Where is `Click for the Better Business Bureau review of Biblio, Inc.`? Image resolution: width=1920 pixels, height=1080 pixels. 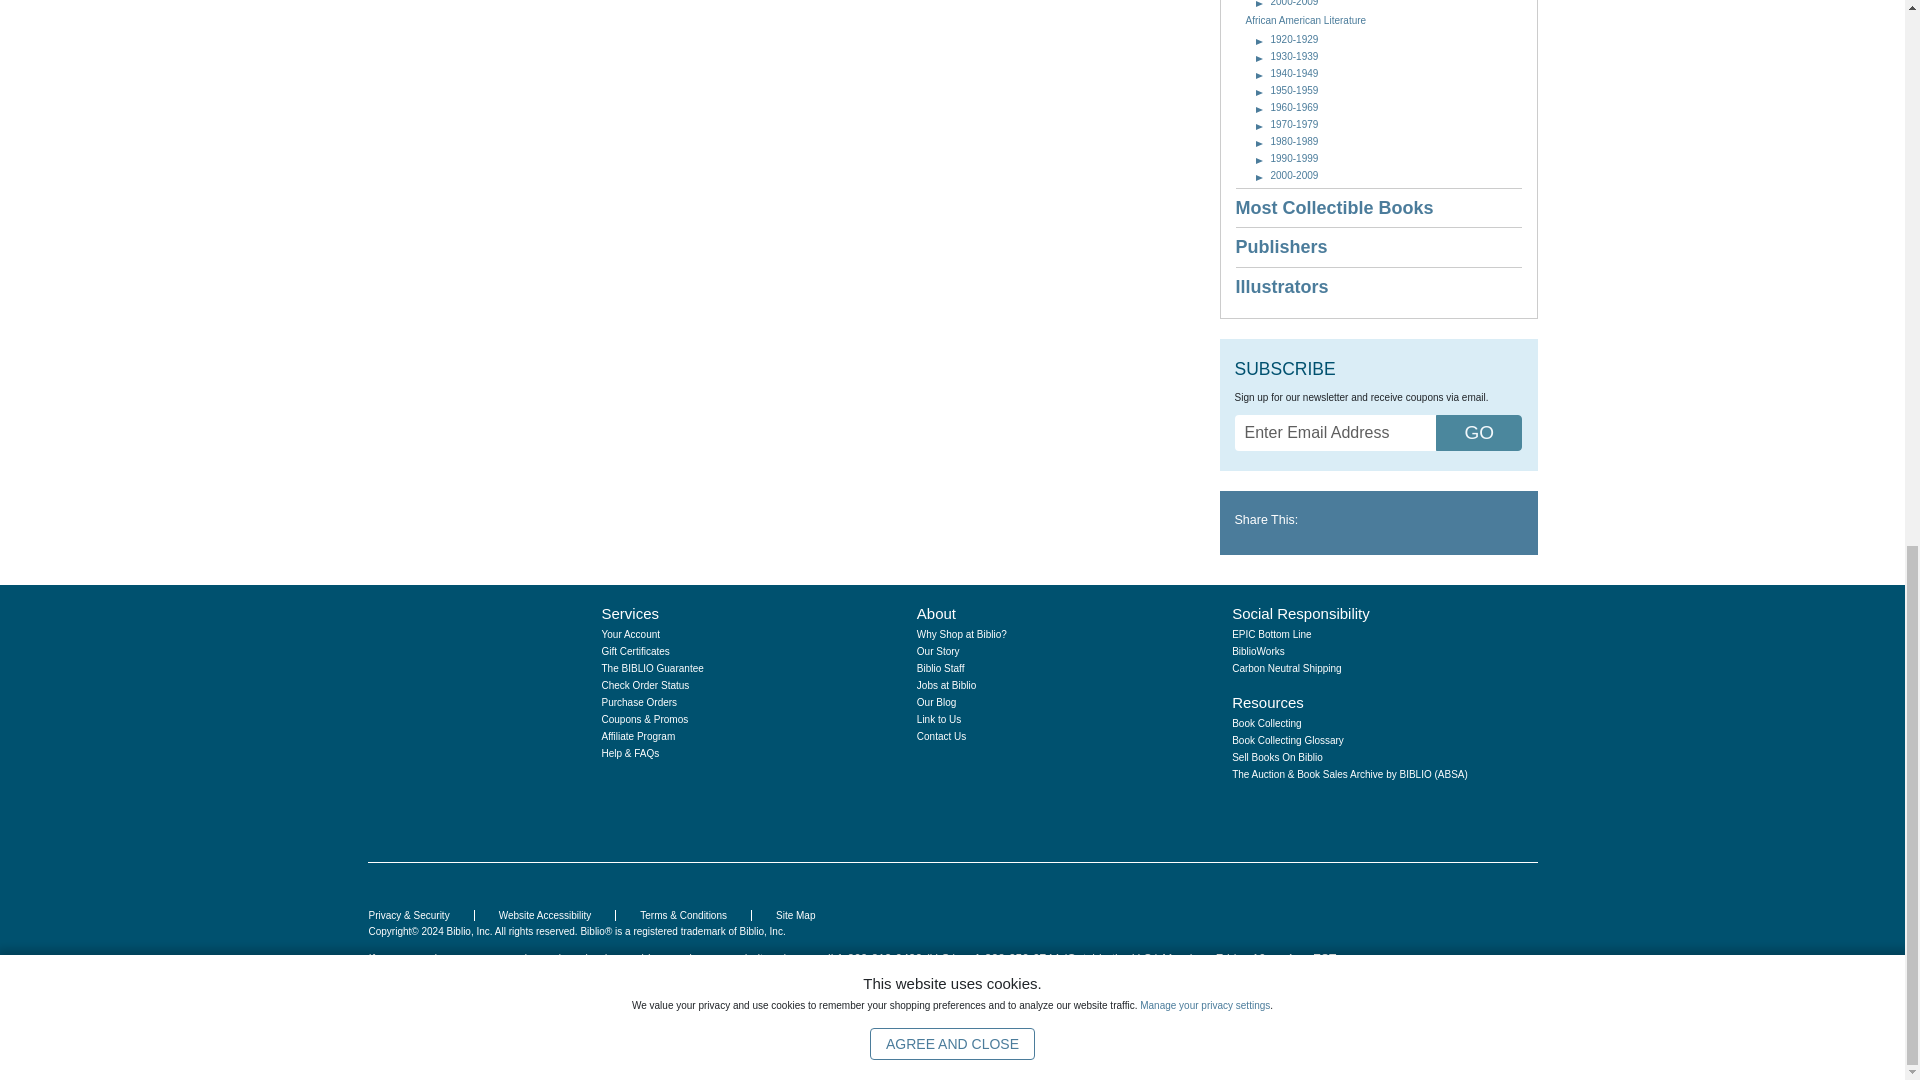 Click for the Better Business Bureau review of Biblio, Inc. is located at coordinates (1474, 946).